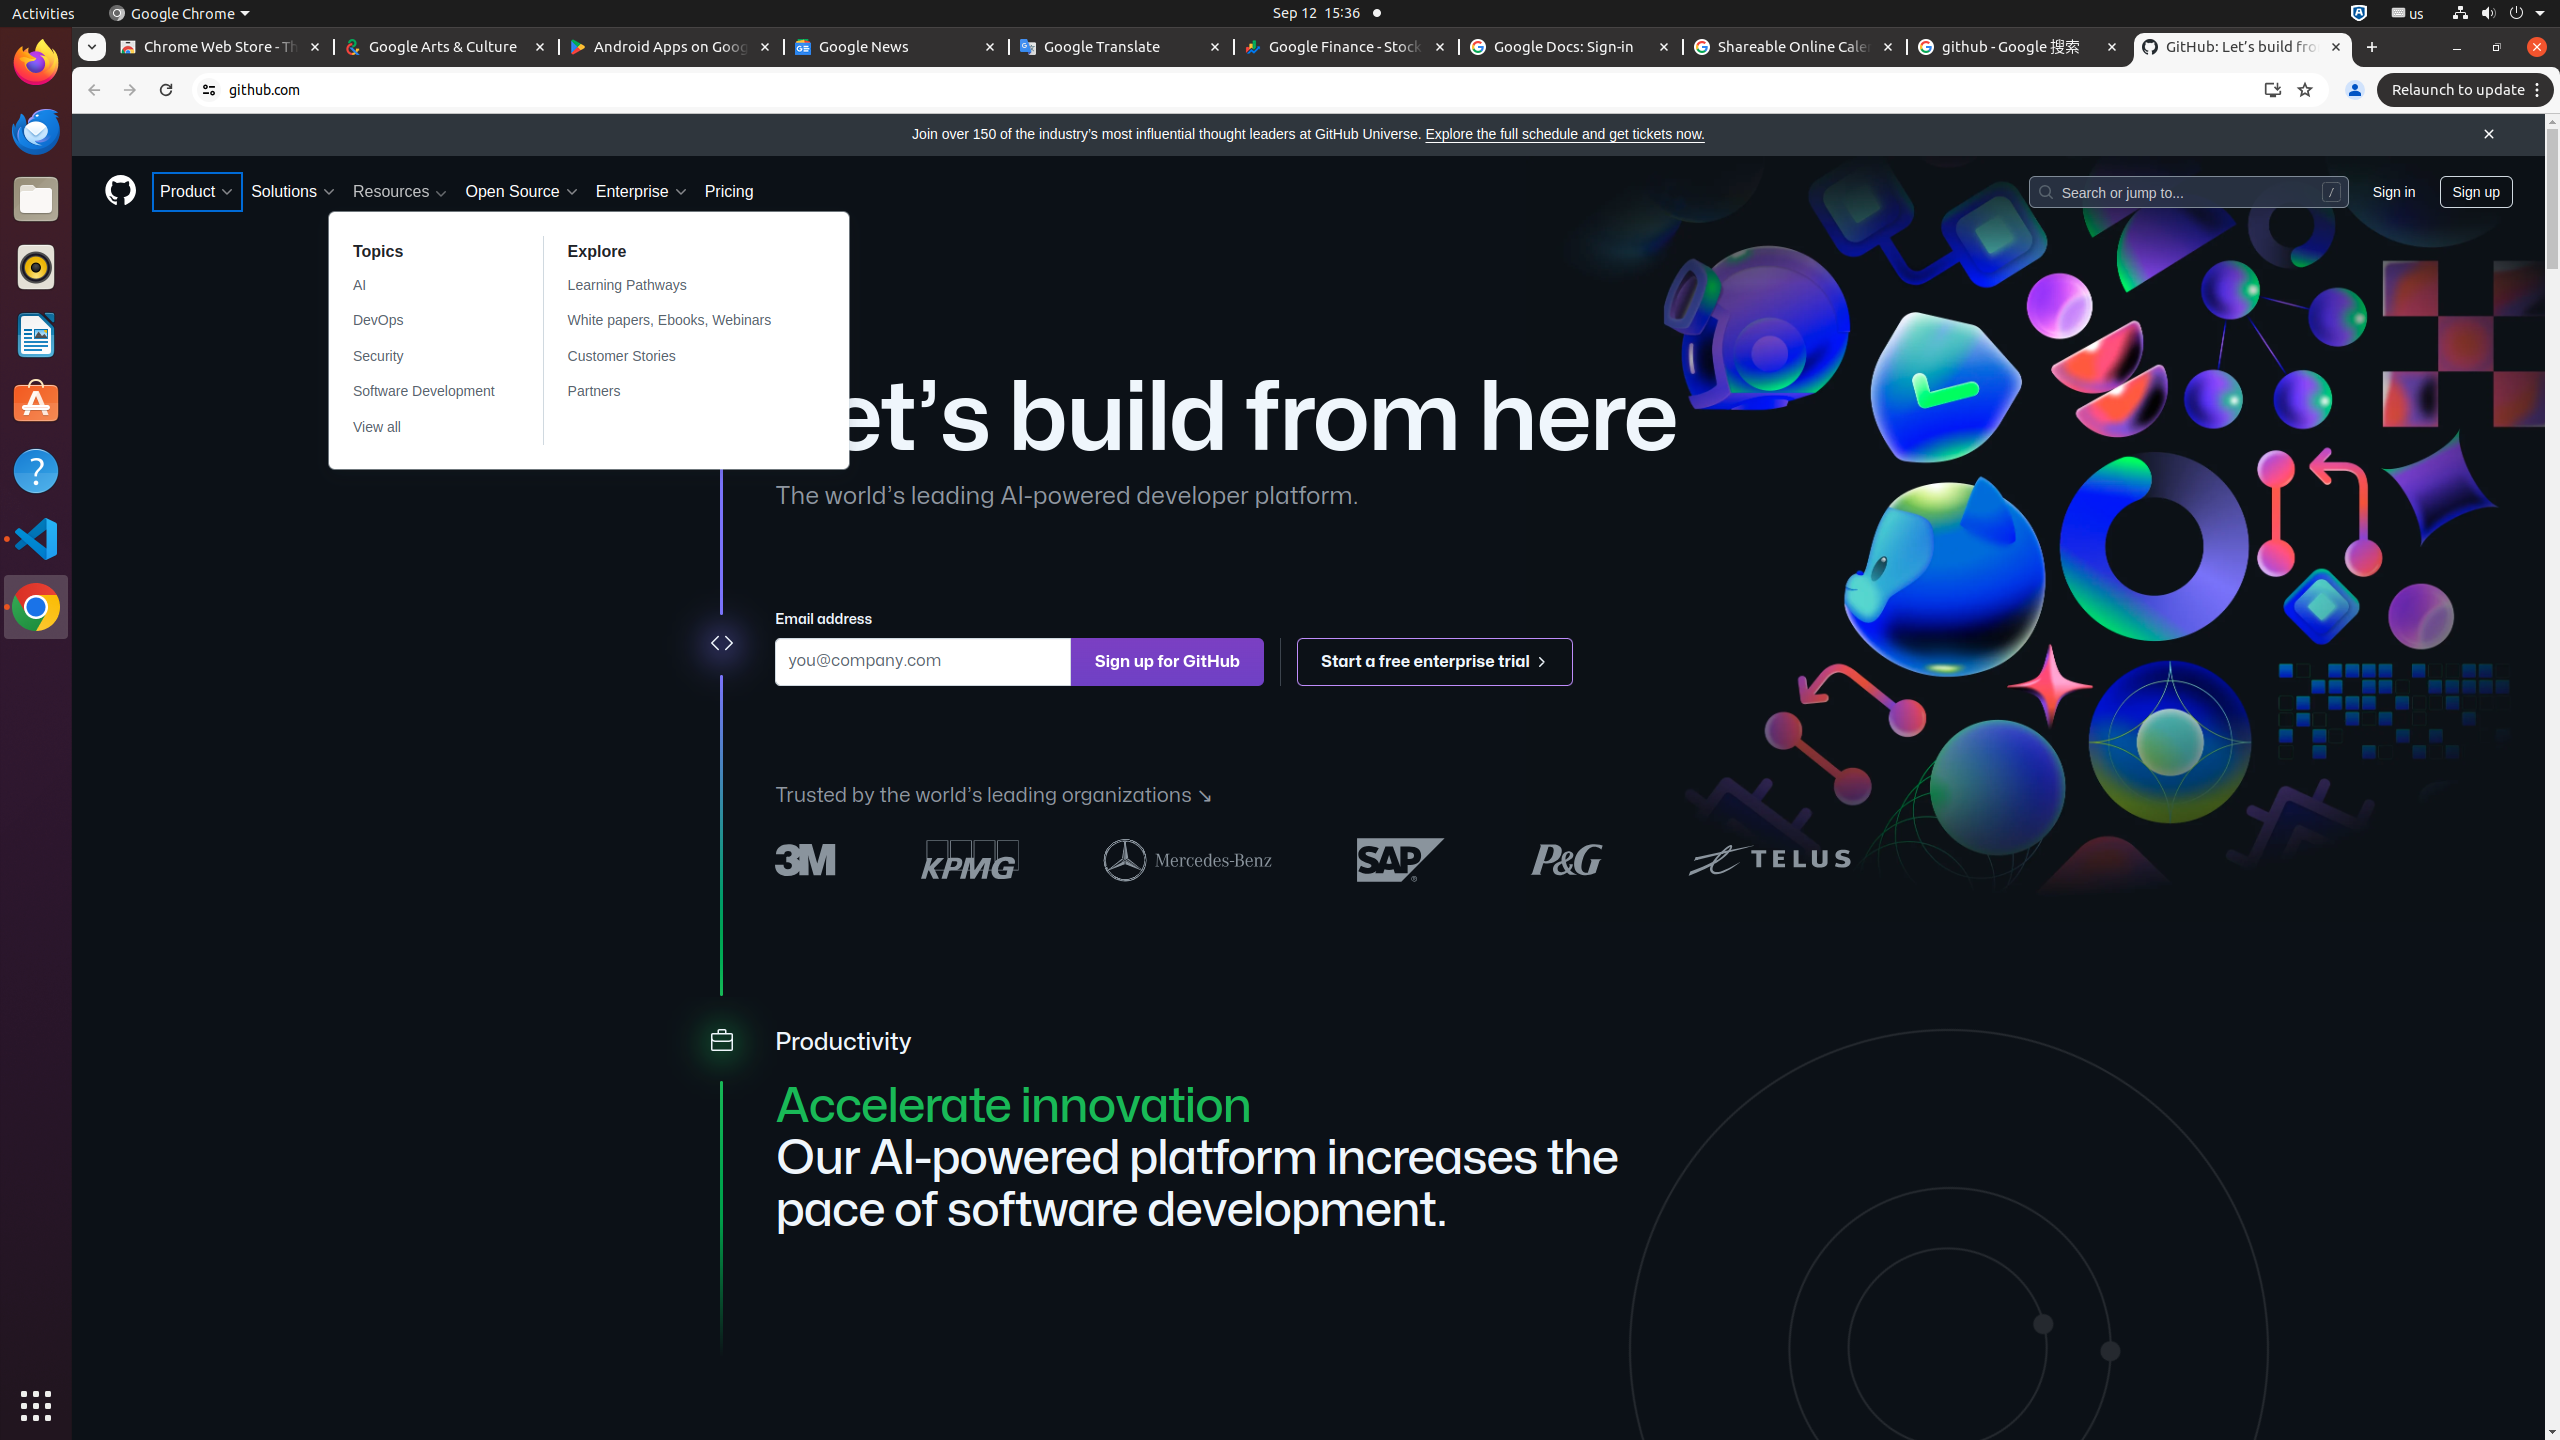 The image size is (2560, 1440). I want to click on Relaunch to update, so click(2468, 90).